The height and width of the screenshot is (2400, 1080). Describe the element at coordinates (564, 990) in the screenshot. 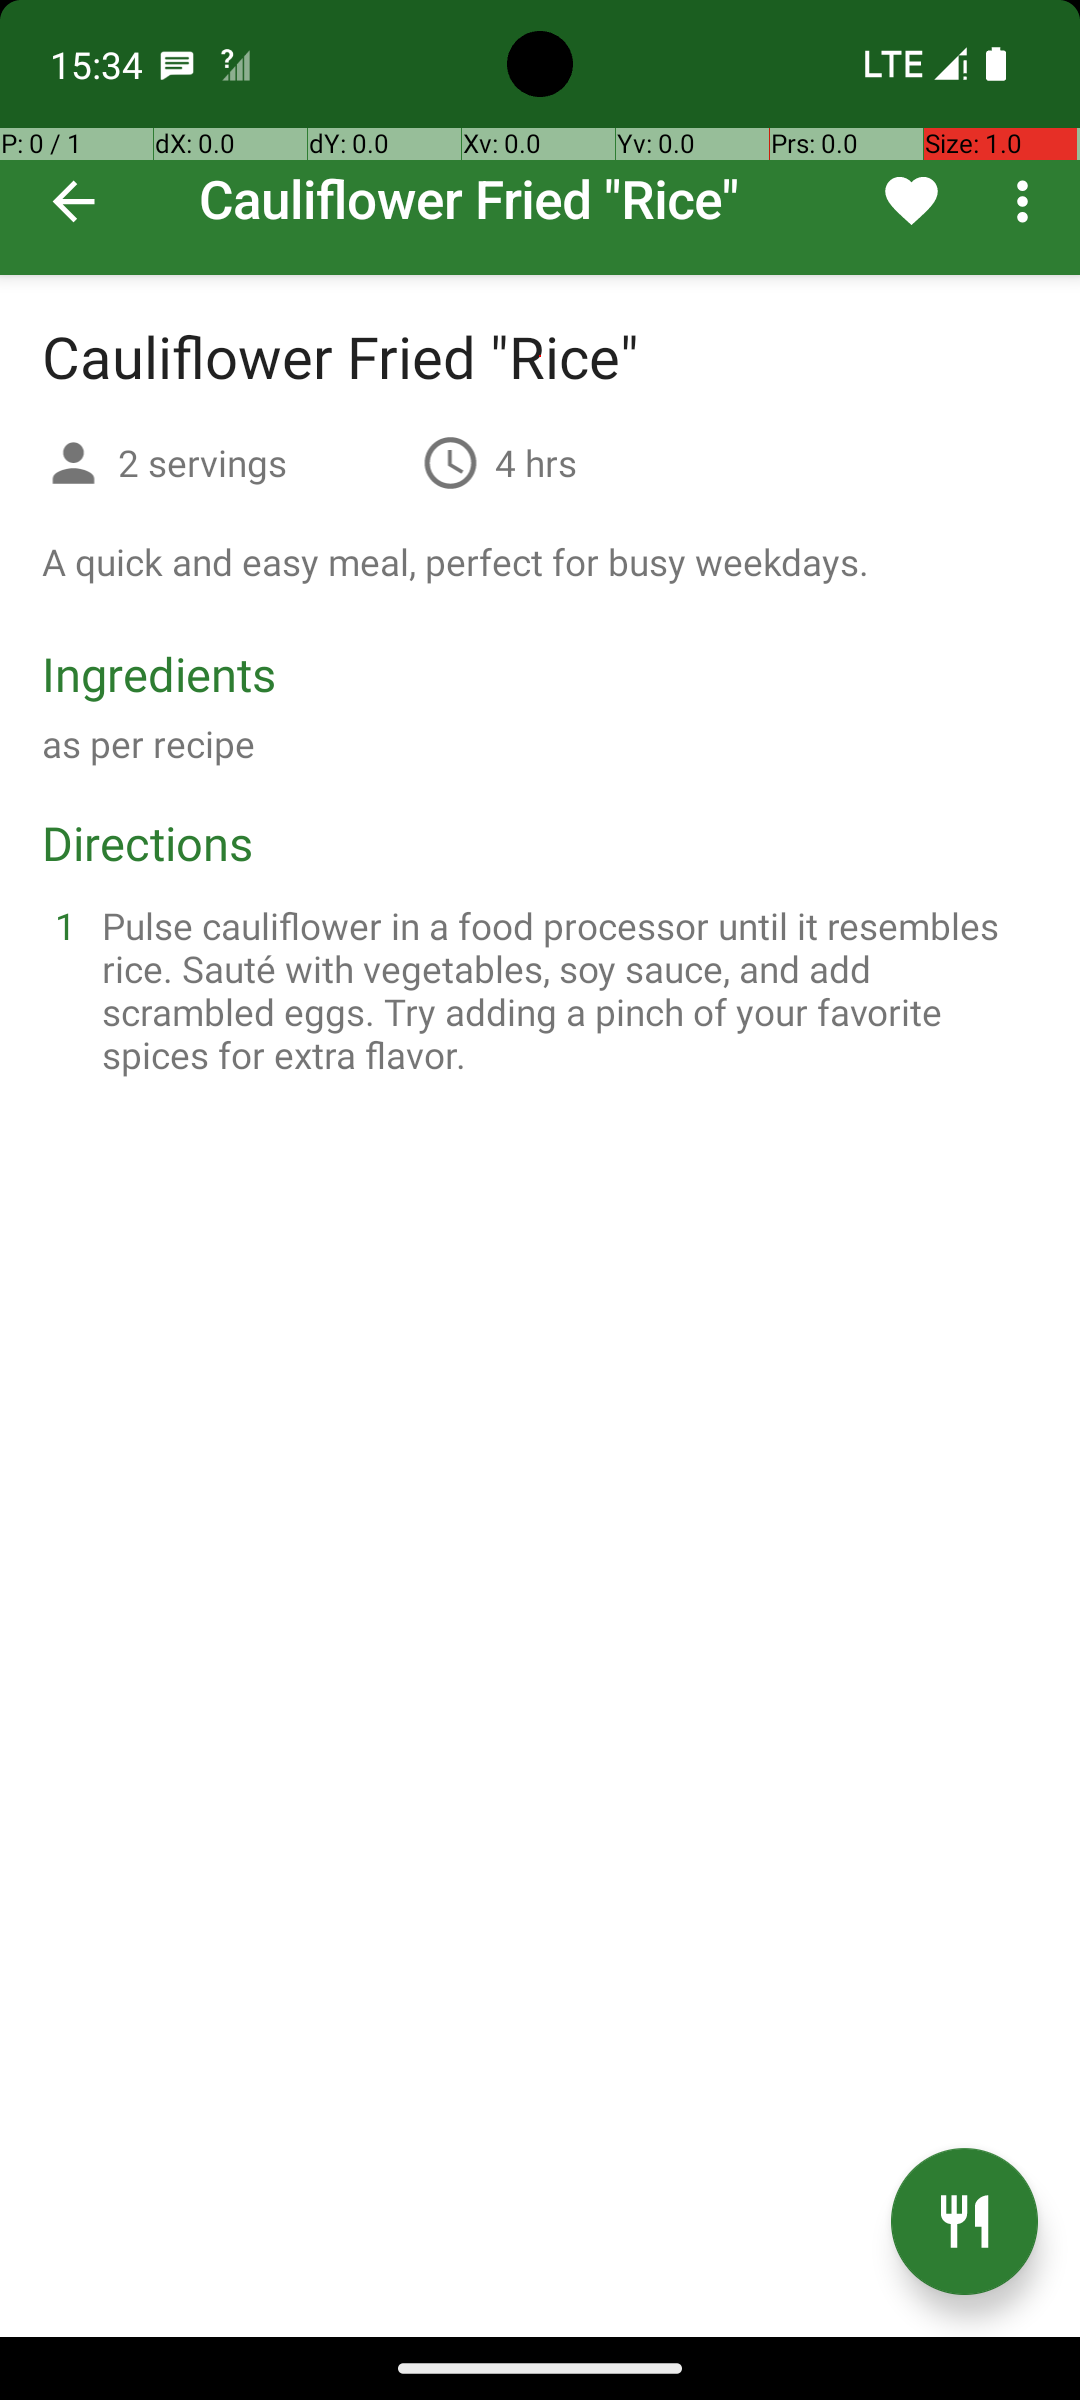

I see `Pulse cauliflower in a food processor until it resembles rice. Sauté with vegetables, soy sauce, and add scrambled eggs. Try adding a pinch of your favorite spices for extra flavor.` at that location.